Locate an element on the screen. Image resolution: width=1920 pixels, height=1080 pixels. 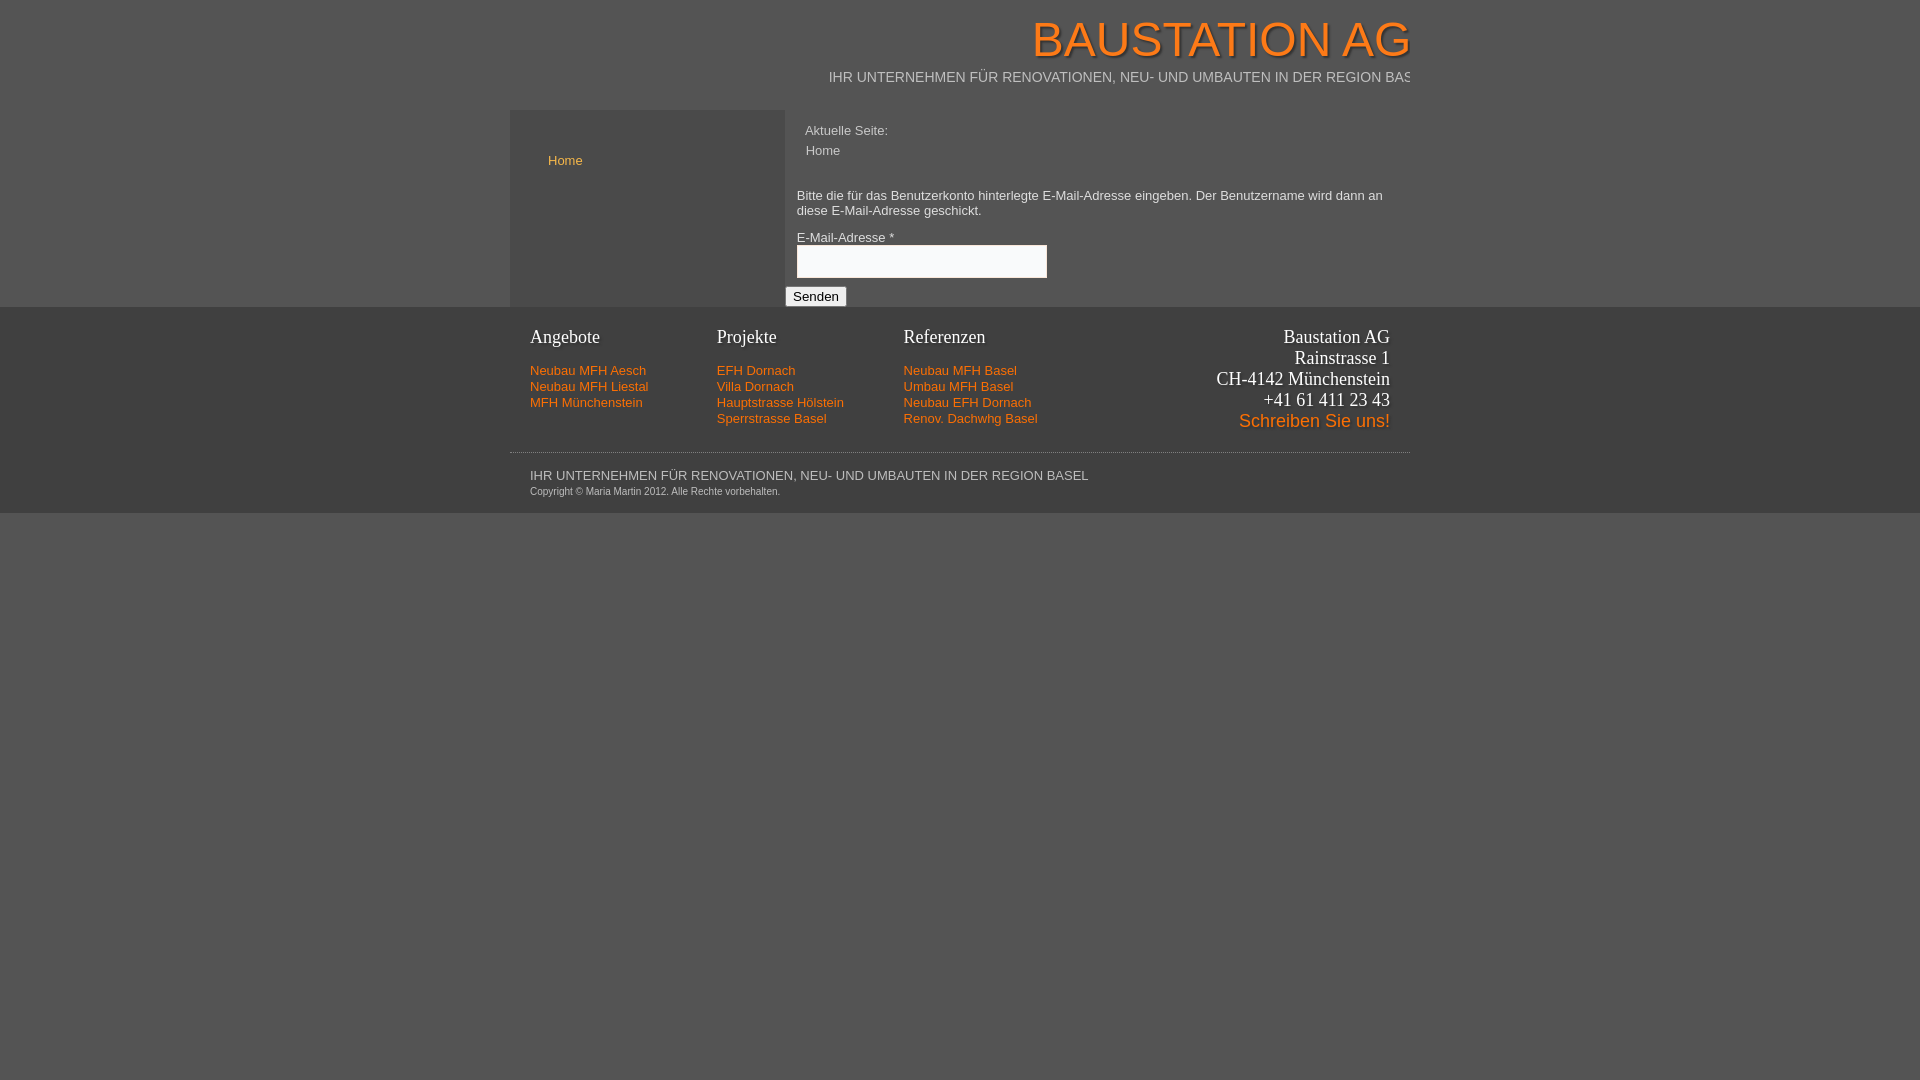
Sperrstrasse Basel is located at coordinates (772, 418).